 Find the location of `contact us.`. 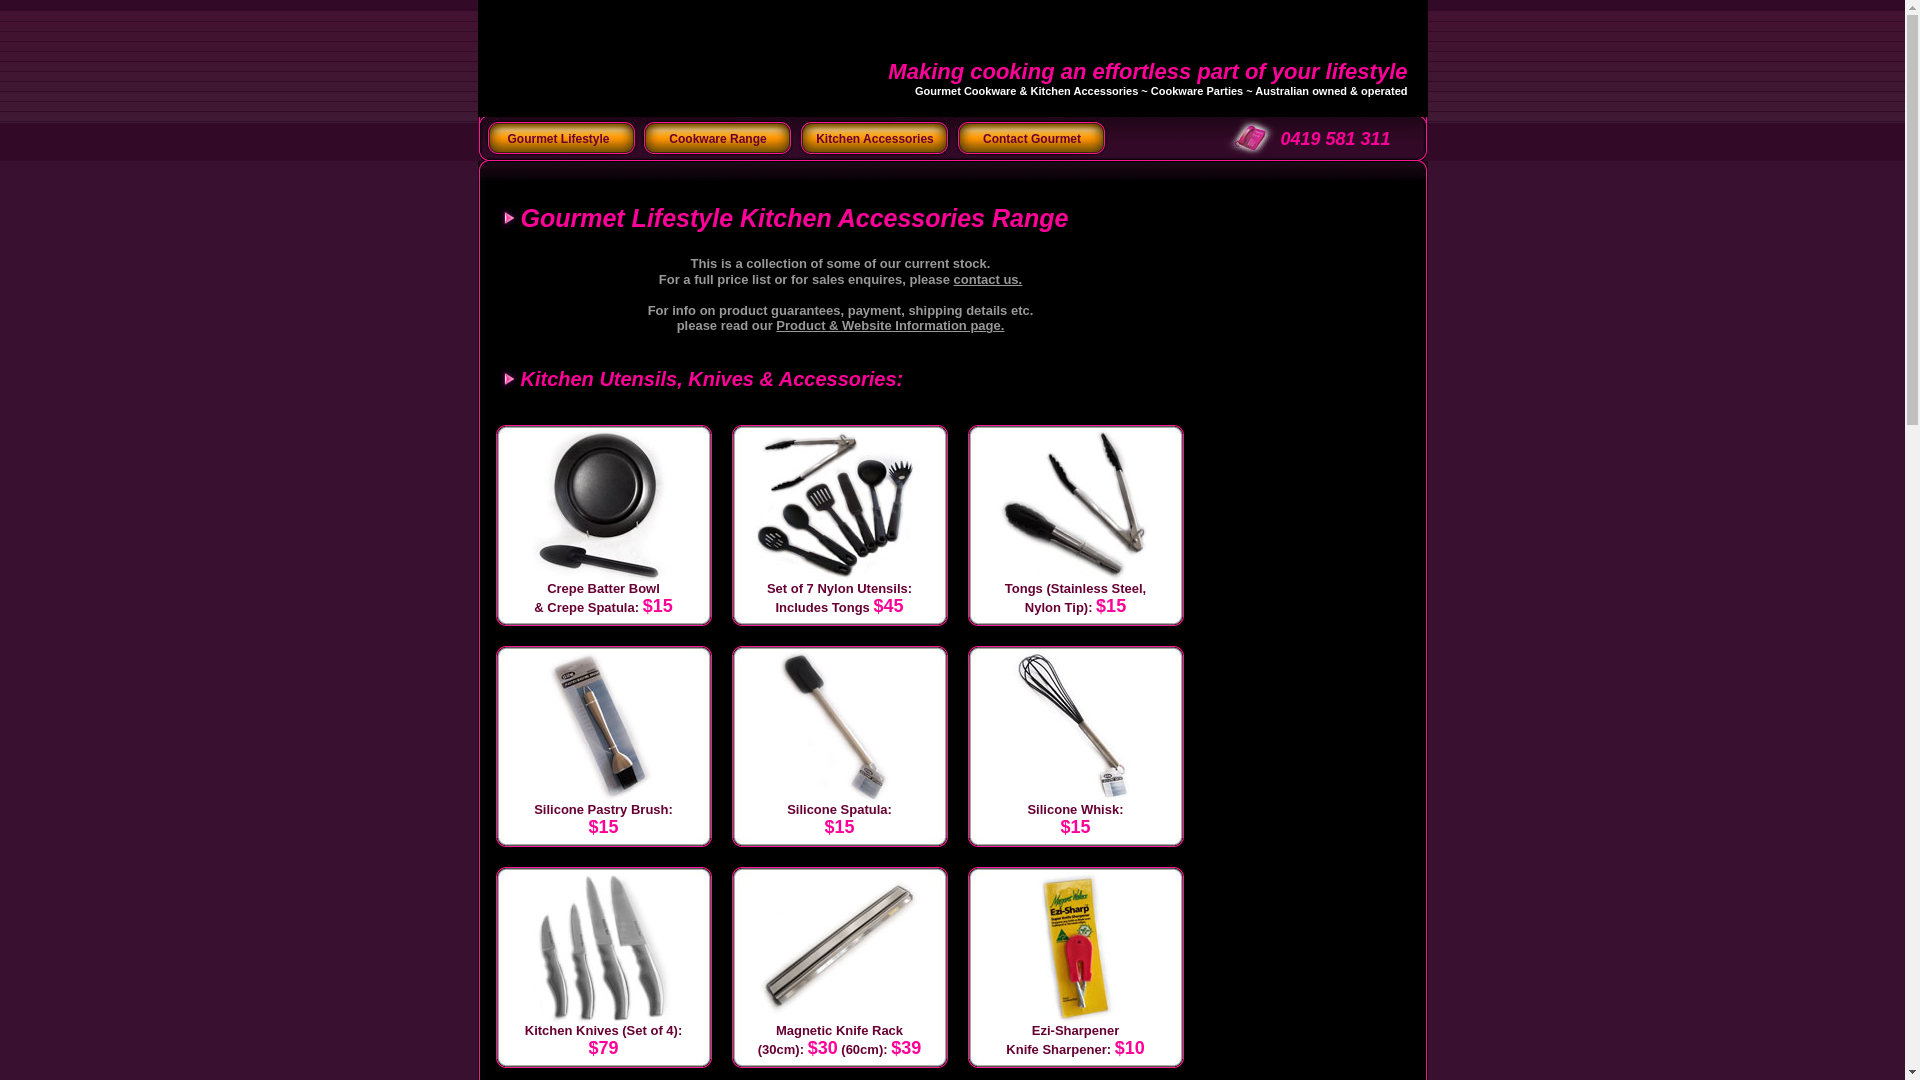

contact us. is located at coordinates (988, 280).